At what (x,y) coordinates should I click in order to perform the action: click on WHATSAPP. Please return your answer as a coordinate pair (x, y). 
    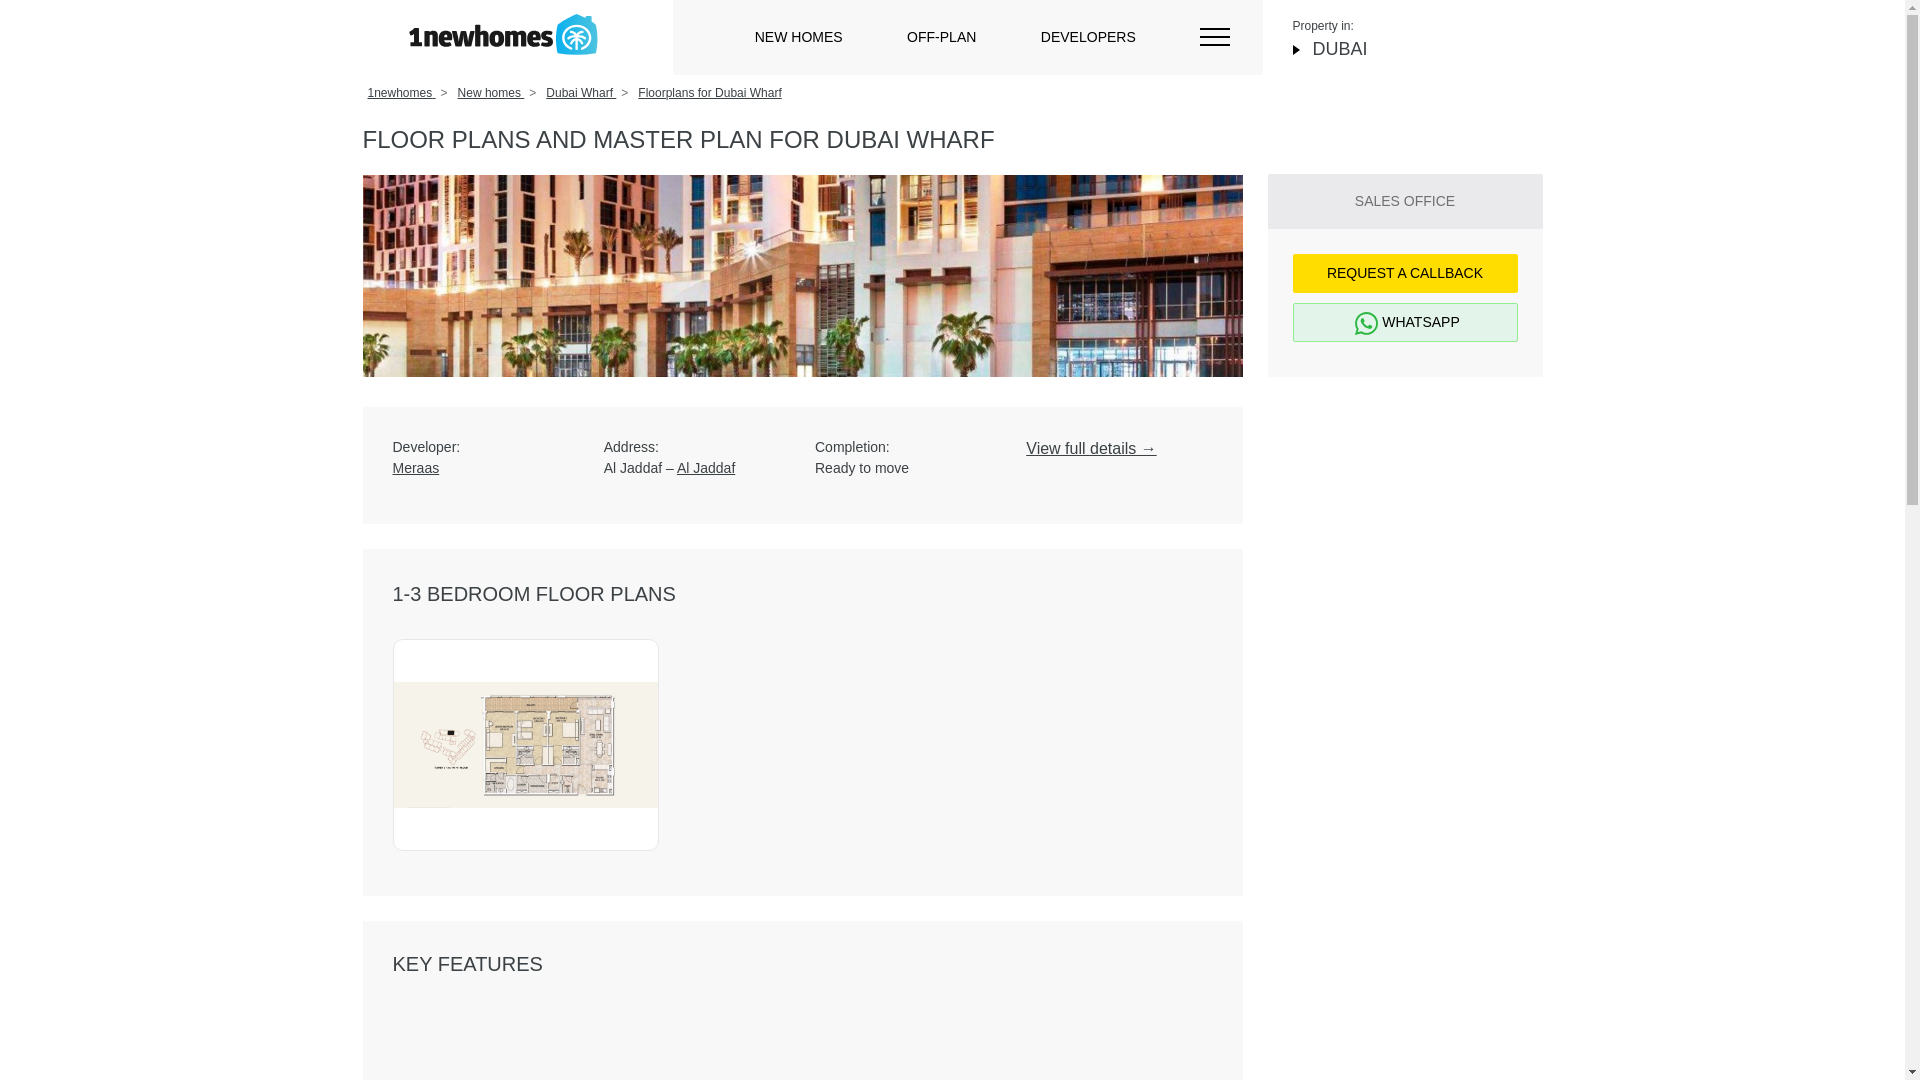
    Looking at the image, I should click on (1404, 322).